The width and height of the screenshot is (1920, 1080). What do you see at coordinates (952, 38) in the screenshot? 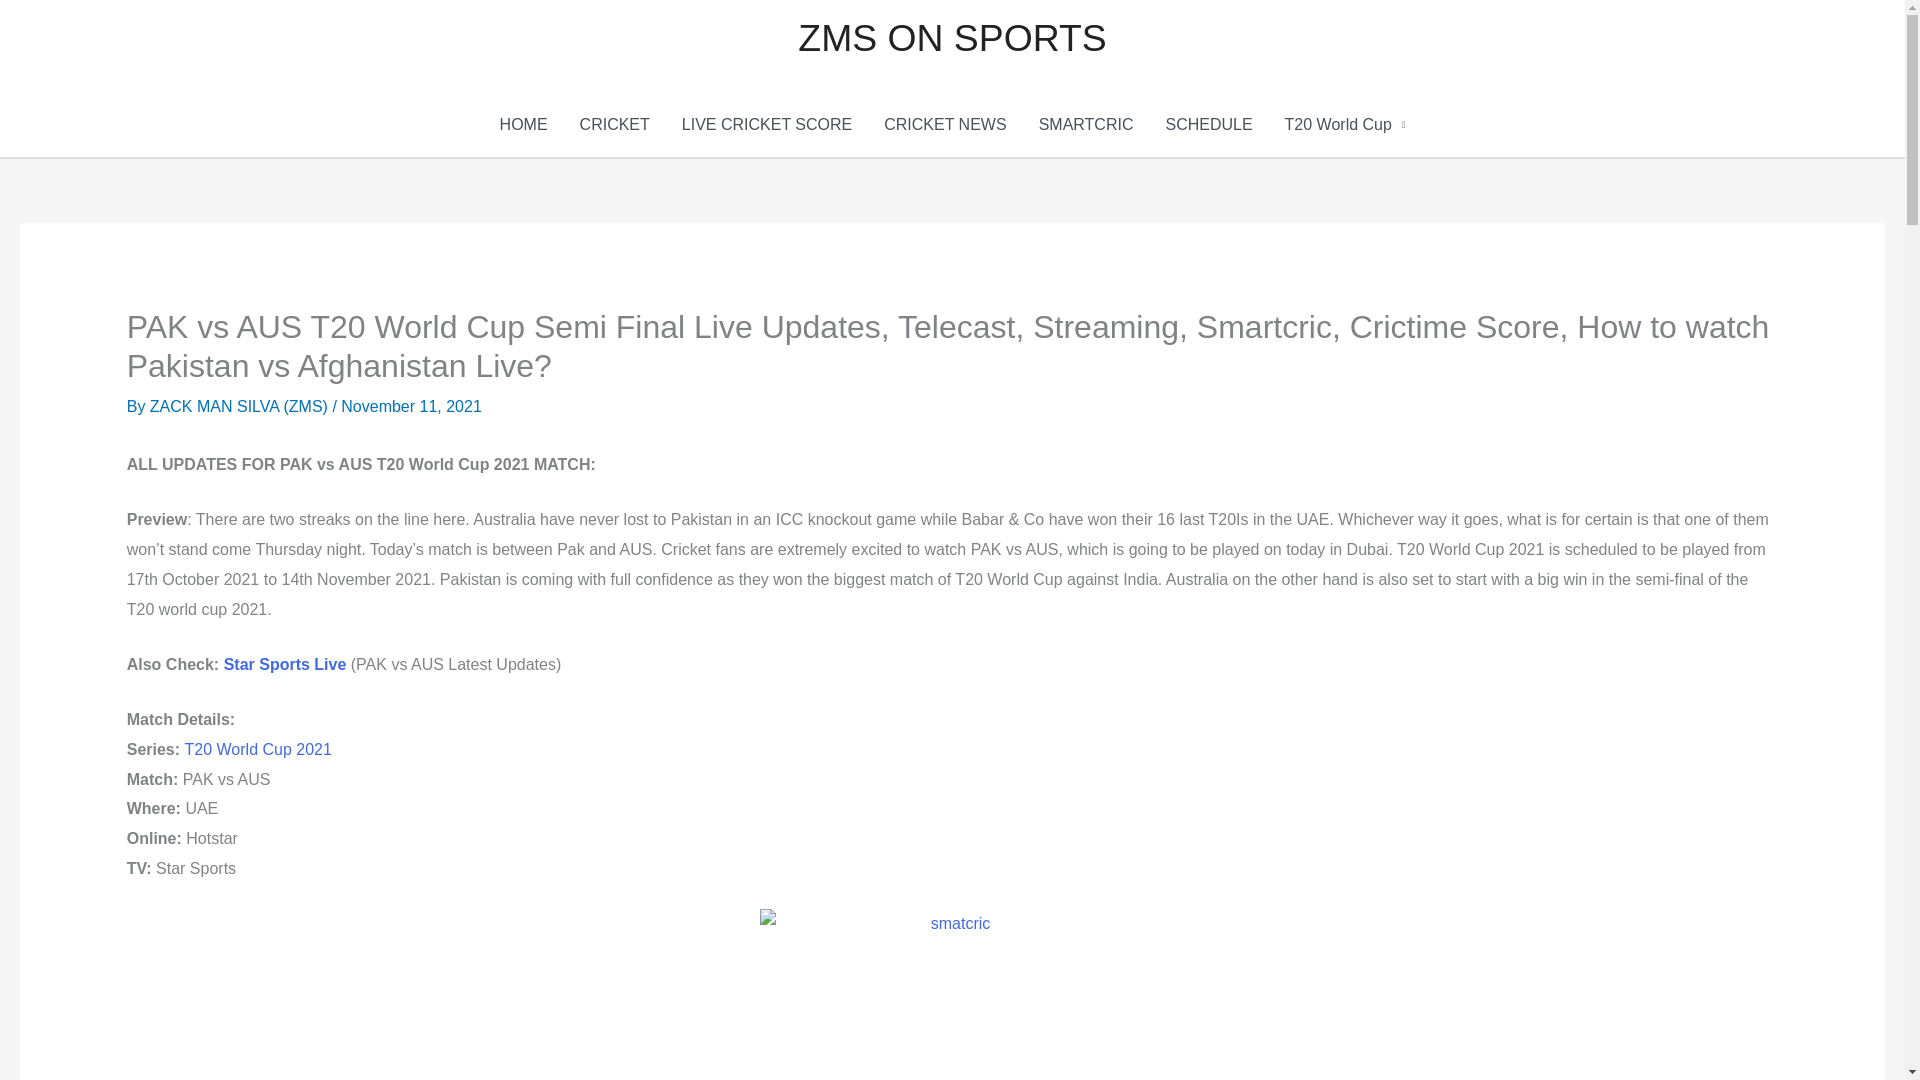
I see `ZMS ON SPORTS` at bounding box center [952, 38].